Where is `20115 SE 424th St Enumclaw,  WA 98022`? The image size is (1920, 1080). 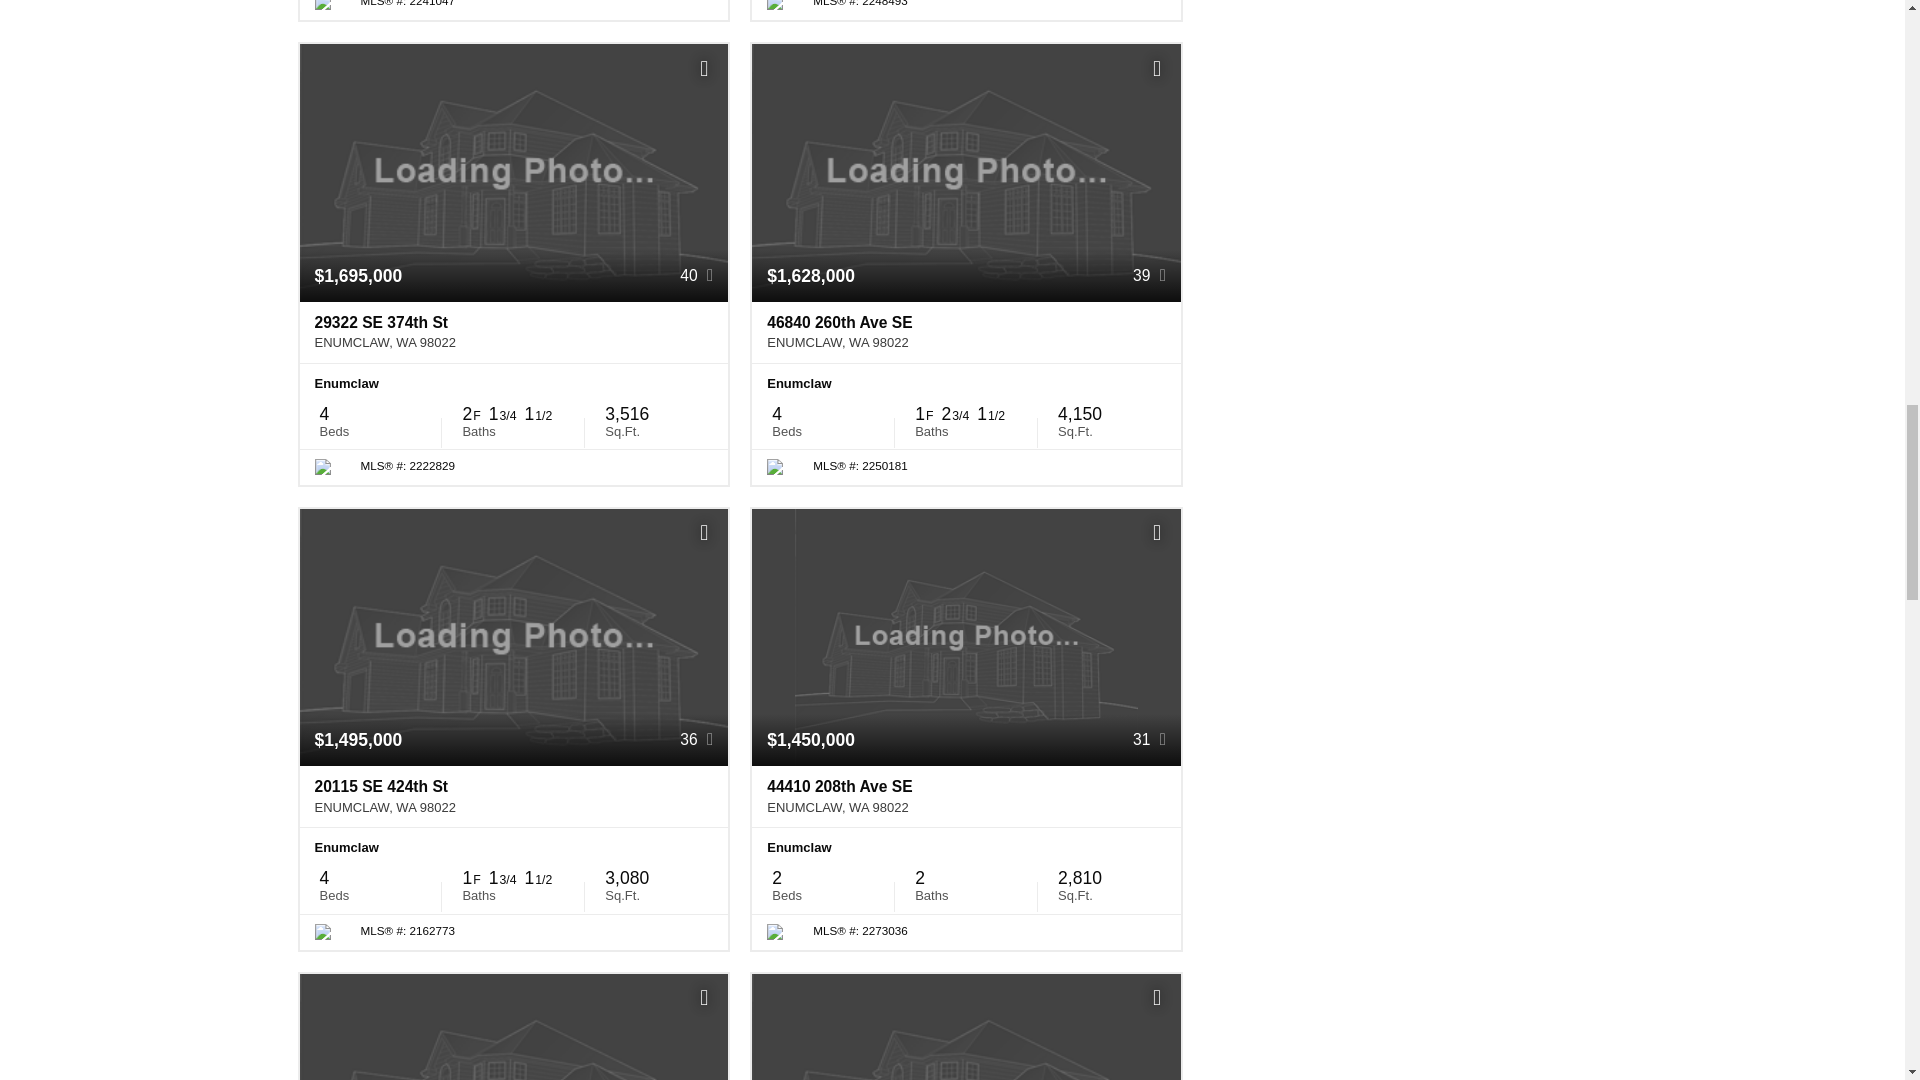
20115 SE 424th St Enumclaw,  WA 98022 is located at coordinates (514, 796).